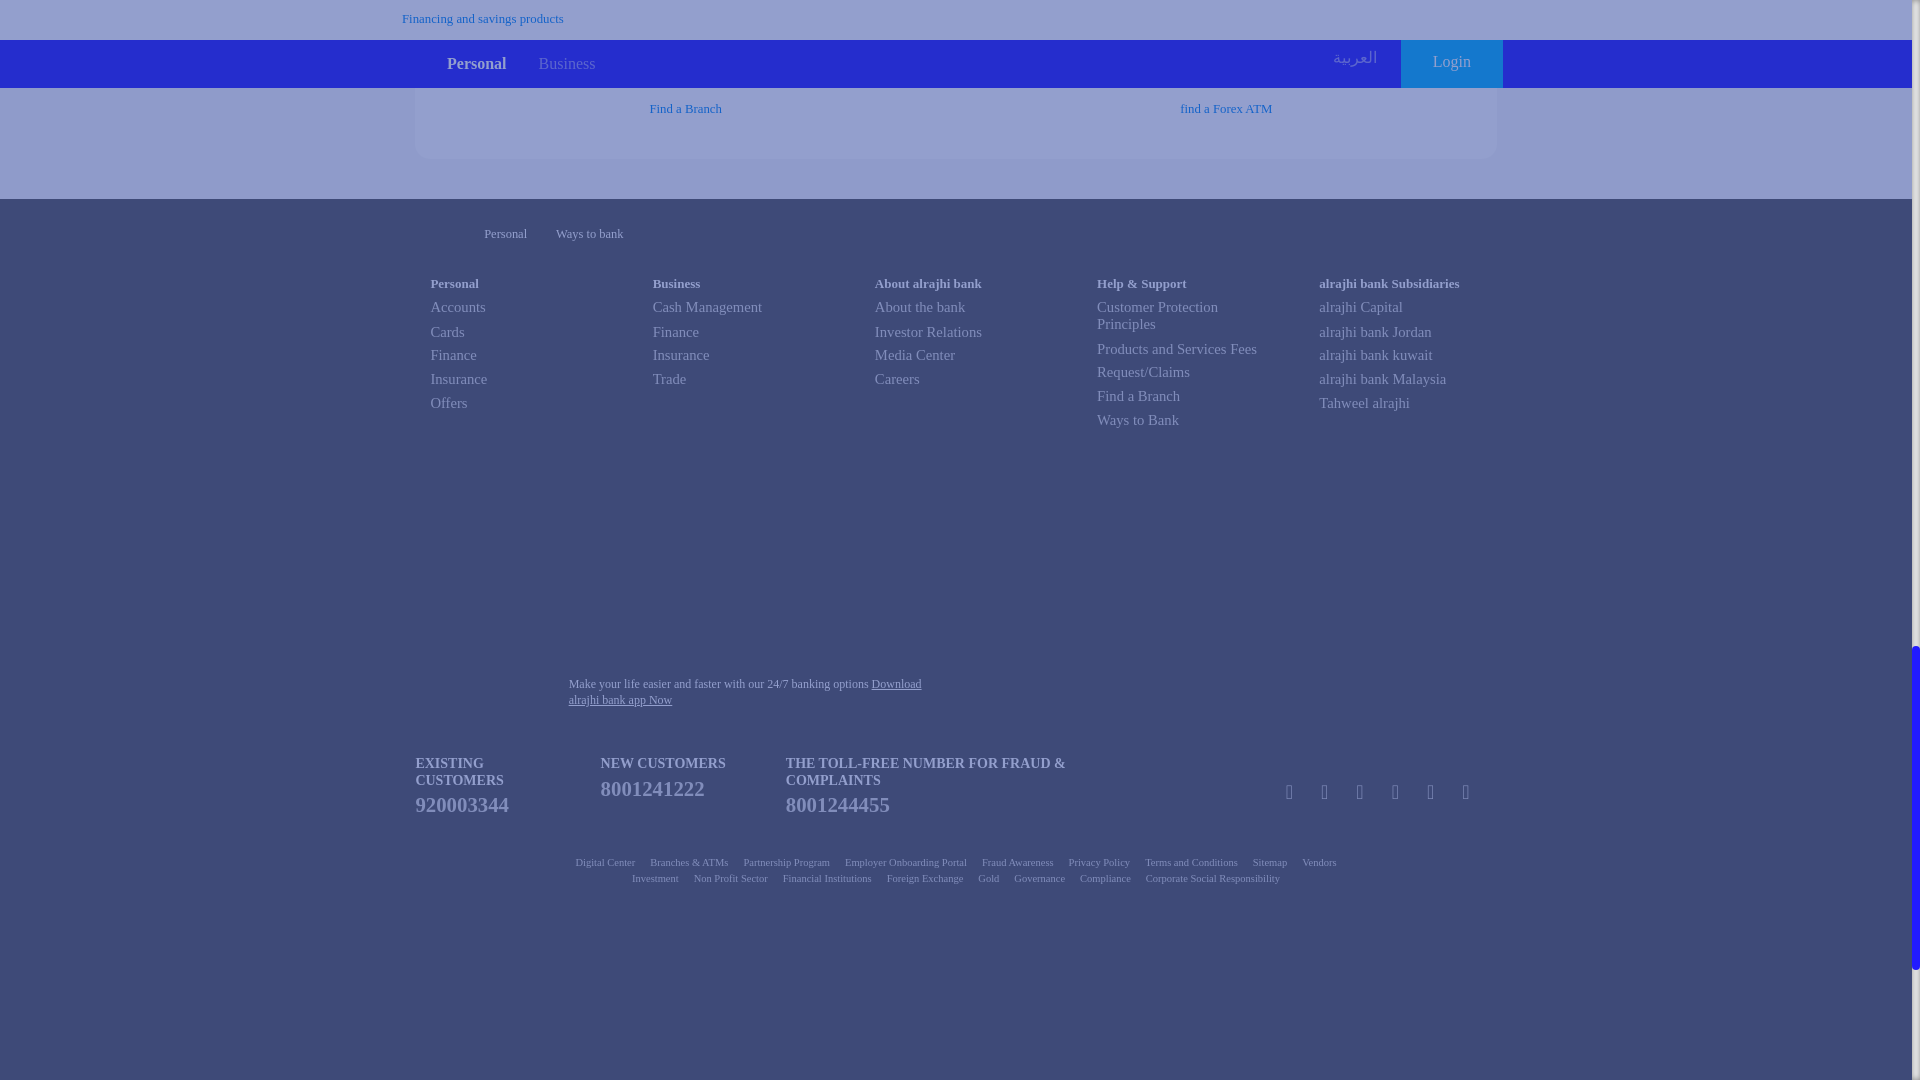 Image resolution: width=1920 pixels, height=1080 pixels. What do you see at coordinates (511, 984) in the screenshot?
I see `Our Duty` at bounding box center [511, 984].